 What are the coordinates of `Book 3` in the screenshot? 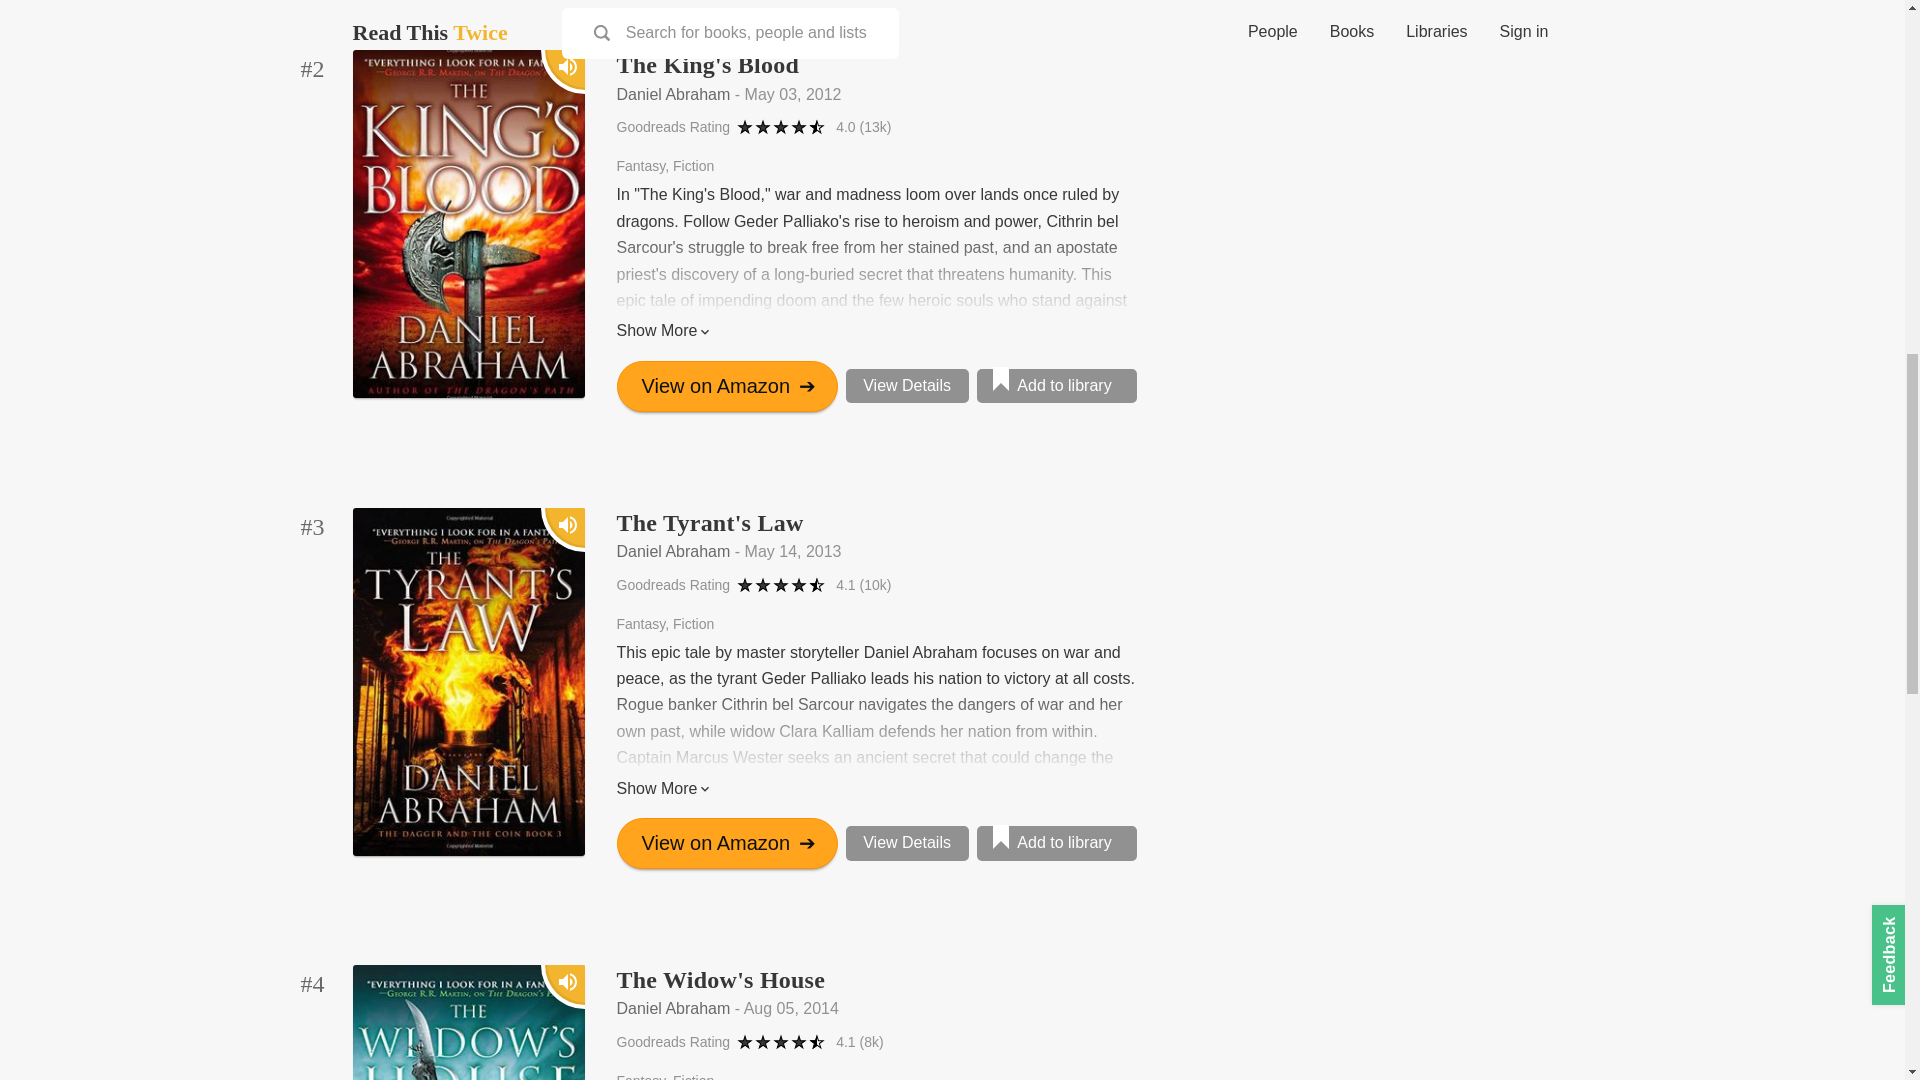 It's located at (312, 527).